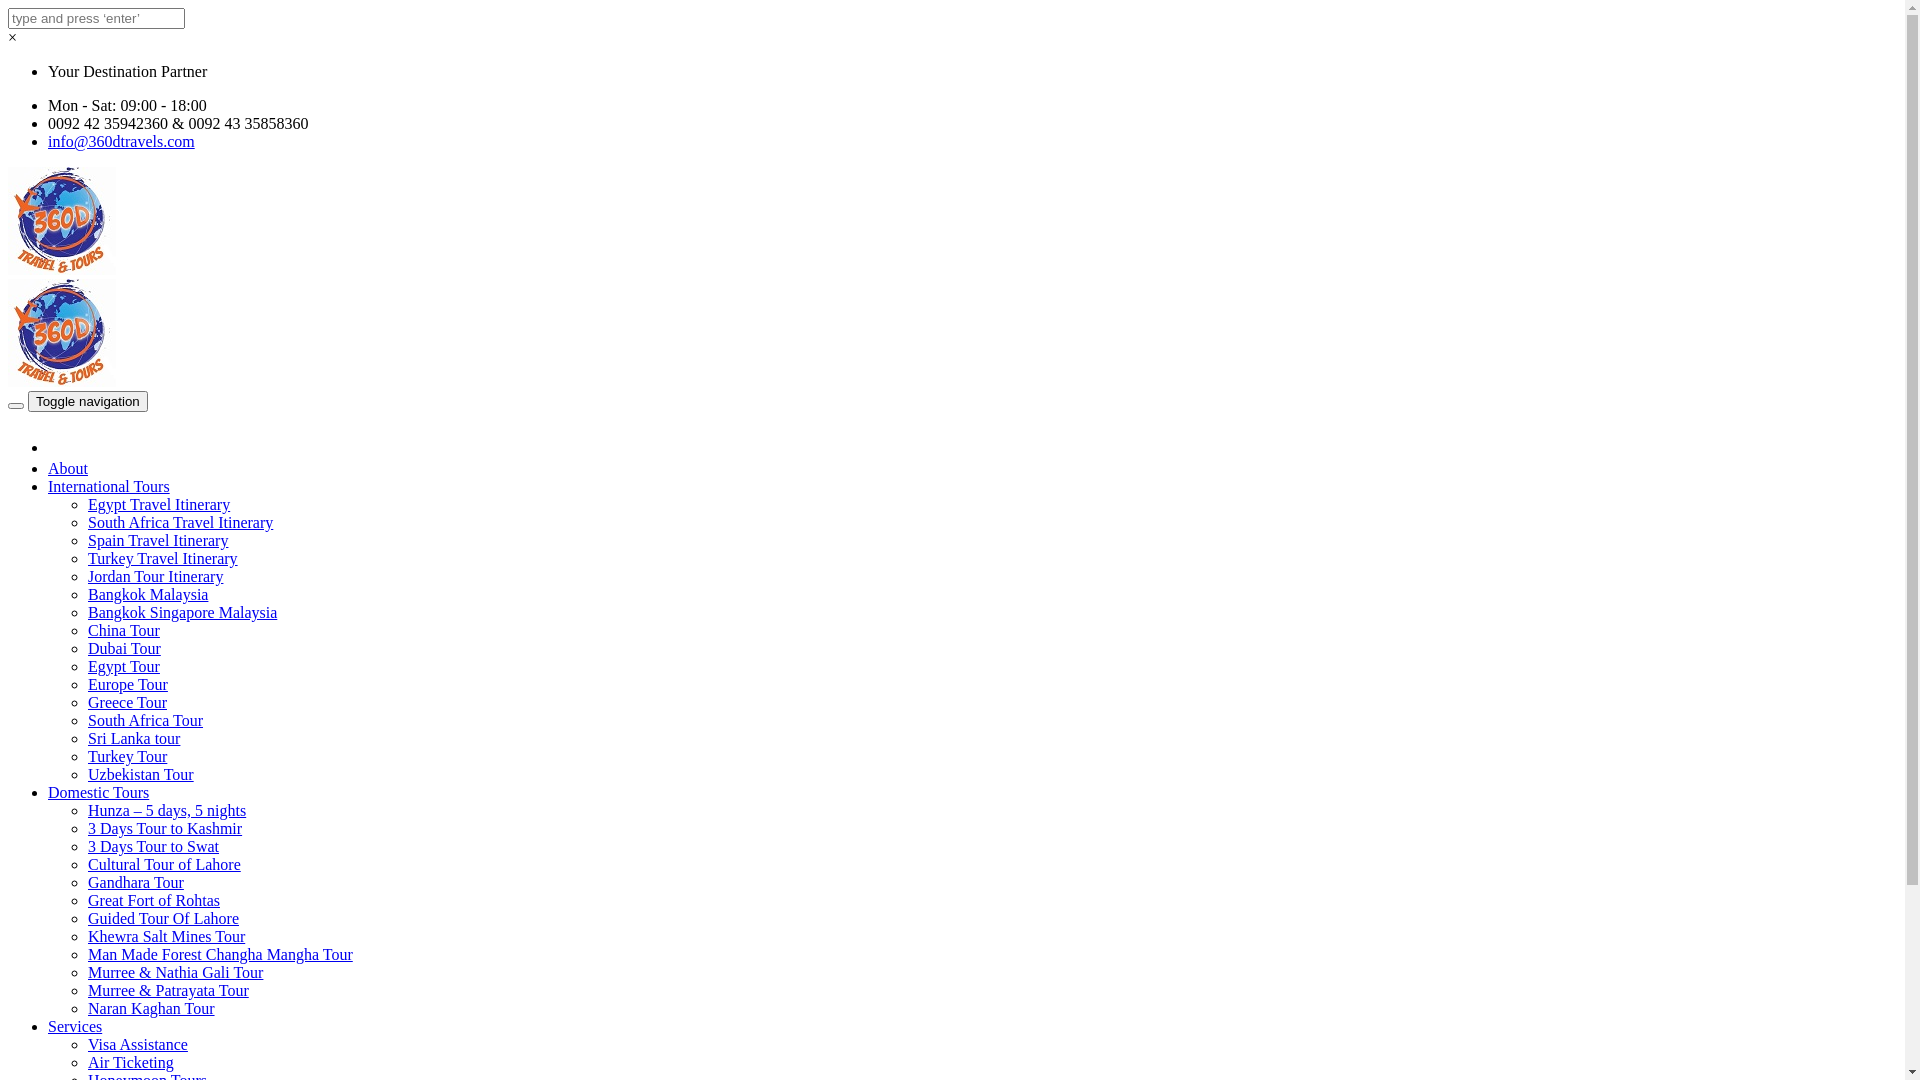 The height and width of the screenshot is (1080, 1920). Describe the element at coordinates (158, 540) in the screenshot. I see `Spain Travel Itinerary` at that location.